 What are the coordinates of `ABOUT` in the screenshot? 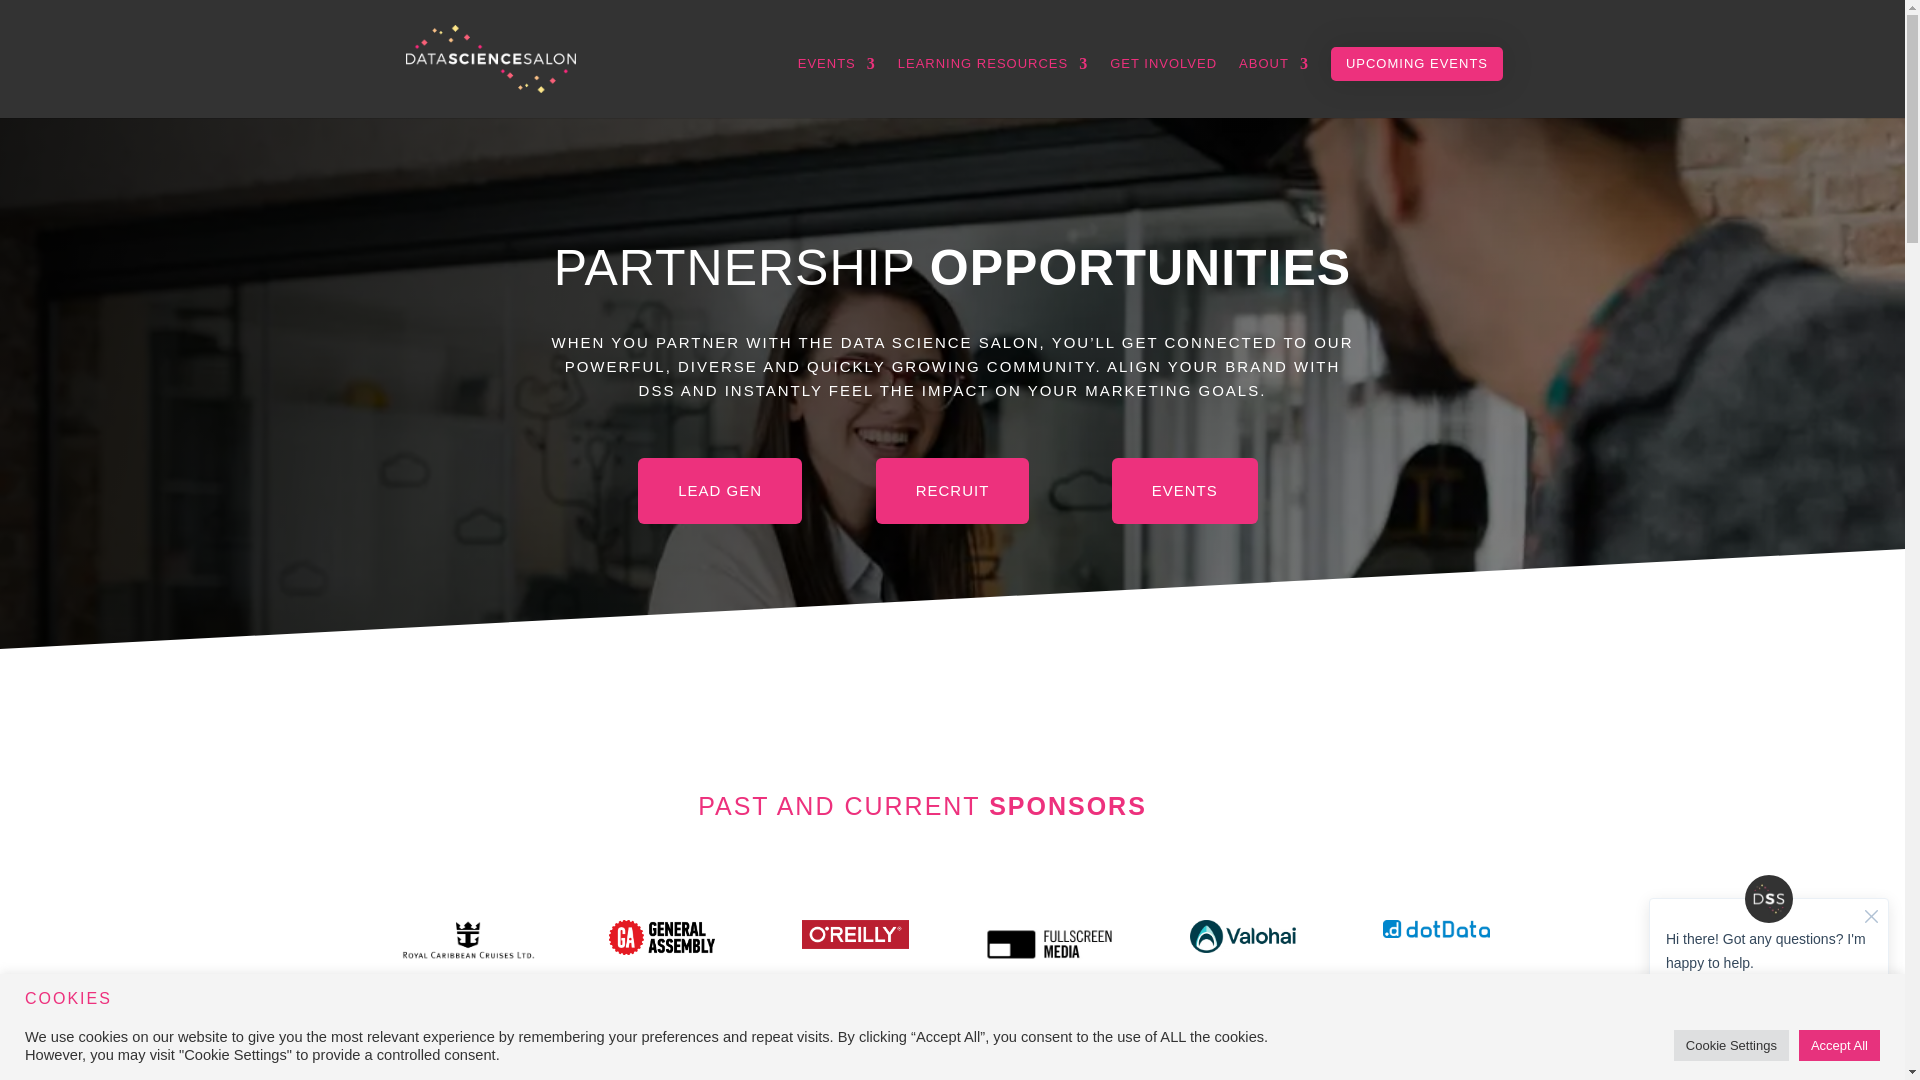 It's located at (1274, 87).